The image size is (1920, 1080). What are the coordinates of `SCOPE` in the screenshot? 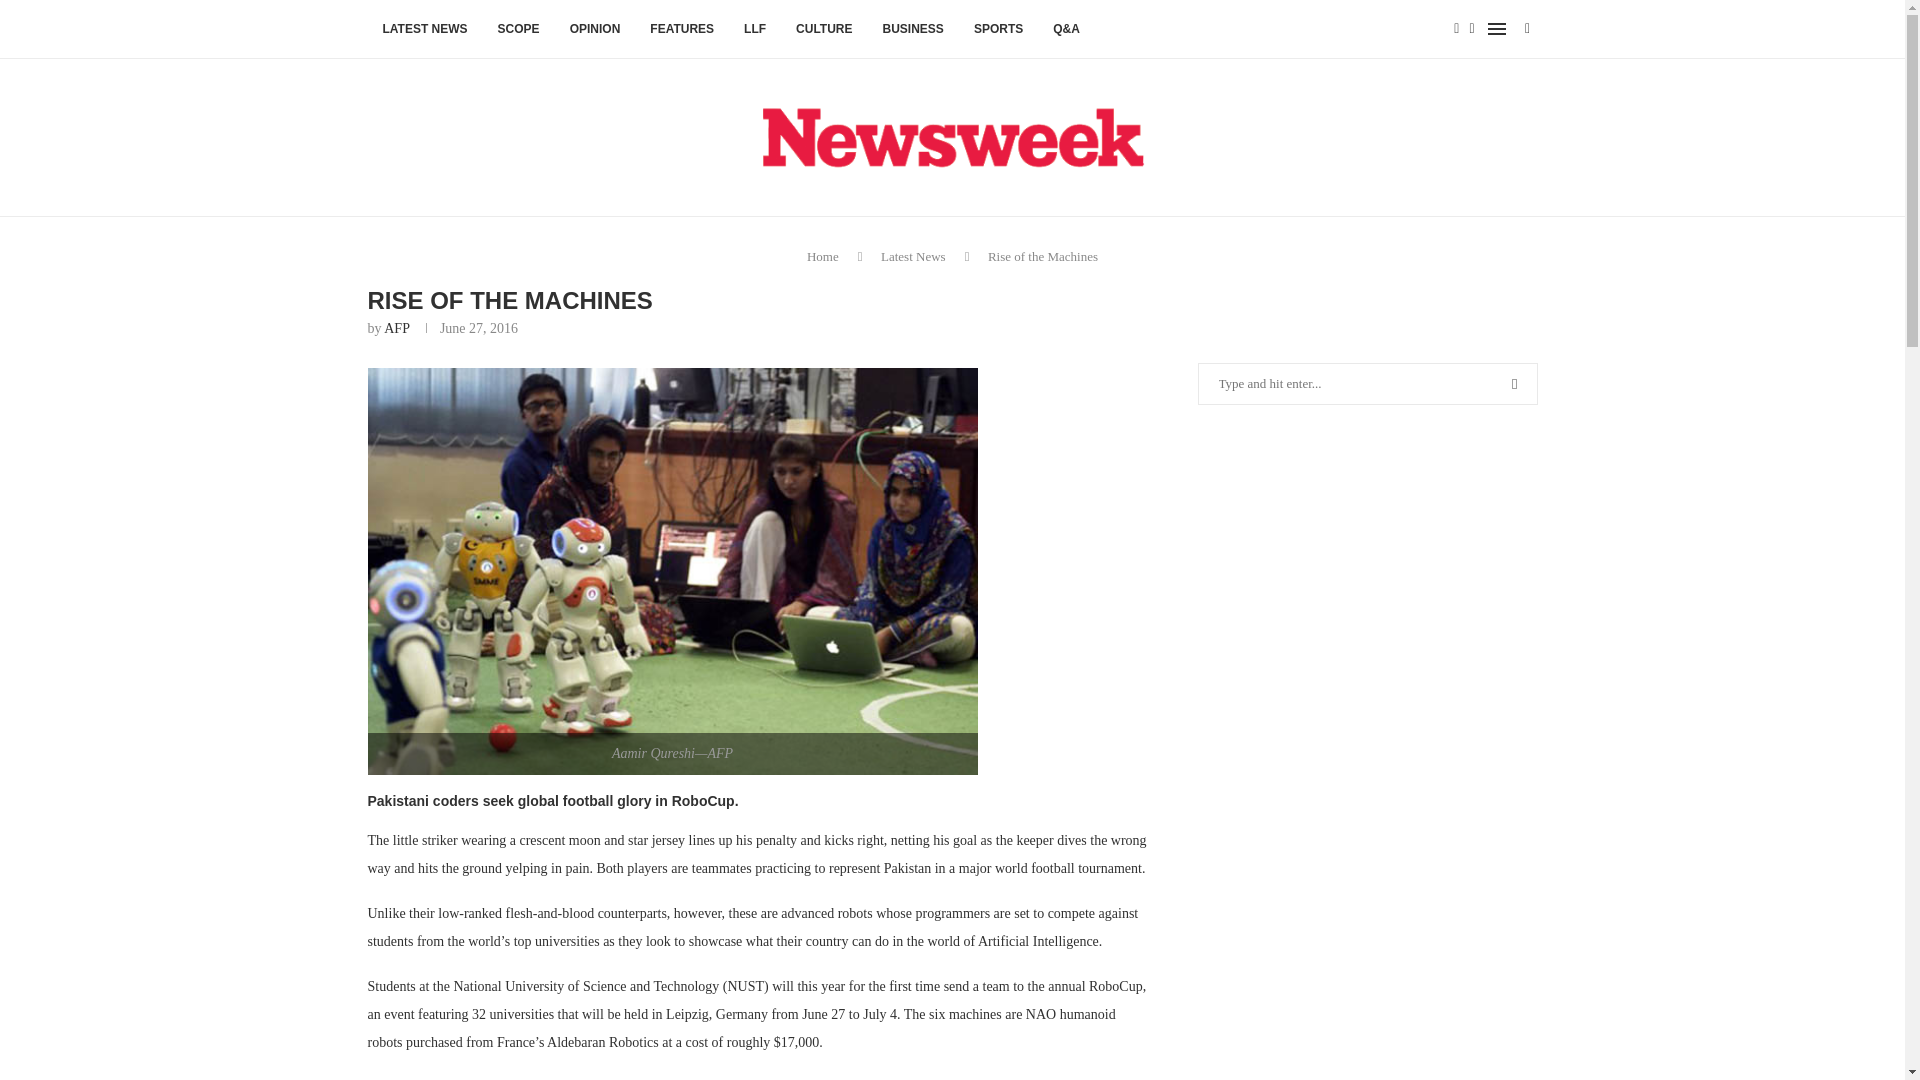 It's located at (518, 30).